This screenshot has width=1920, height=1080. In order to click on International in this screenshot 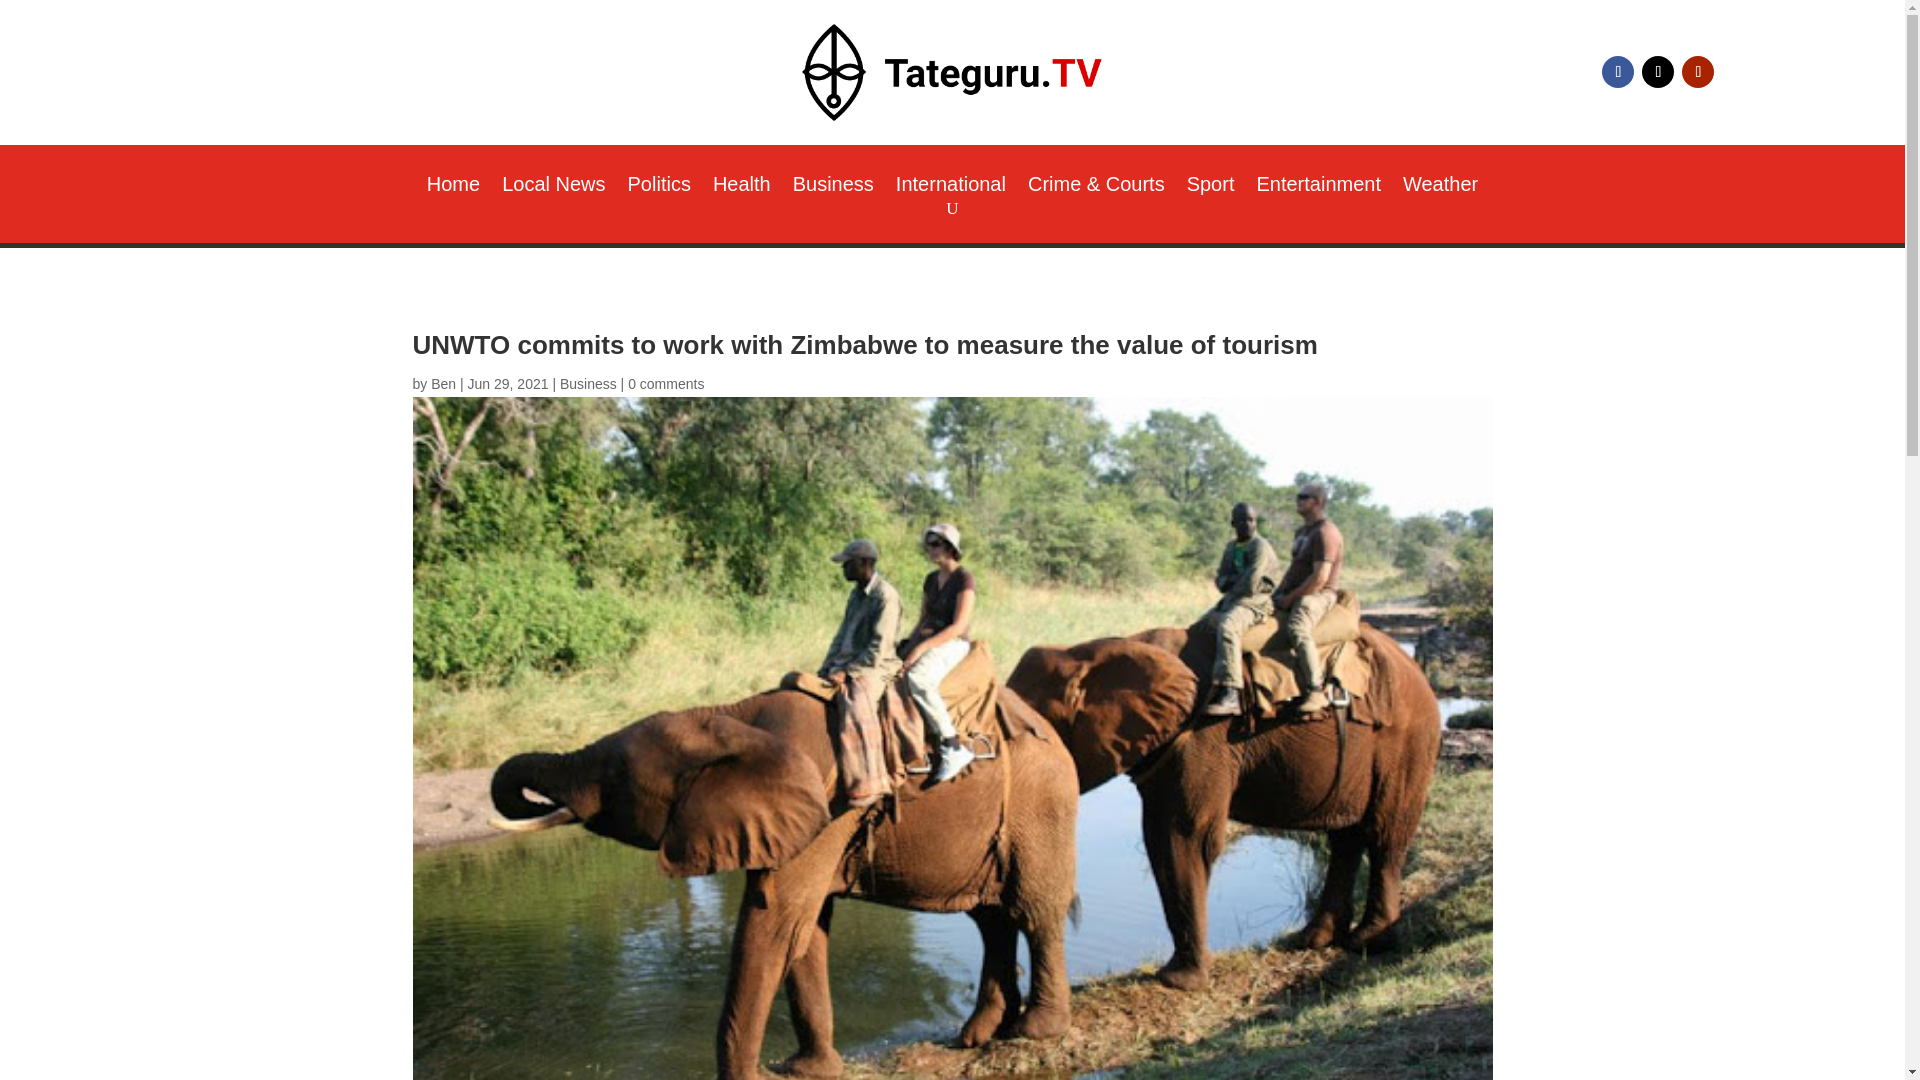, I will do `click(951, 188)`.